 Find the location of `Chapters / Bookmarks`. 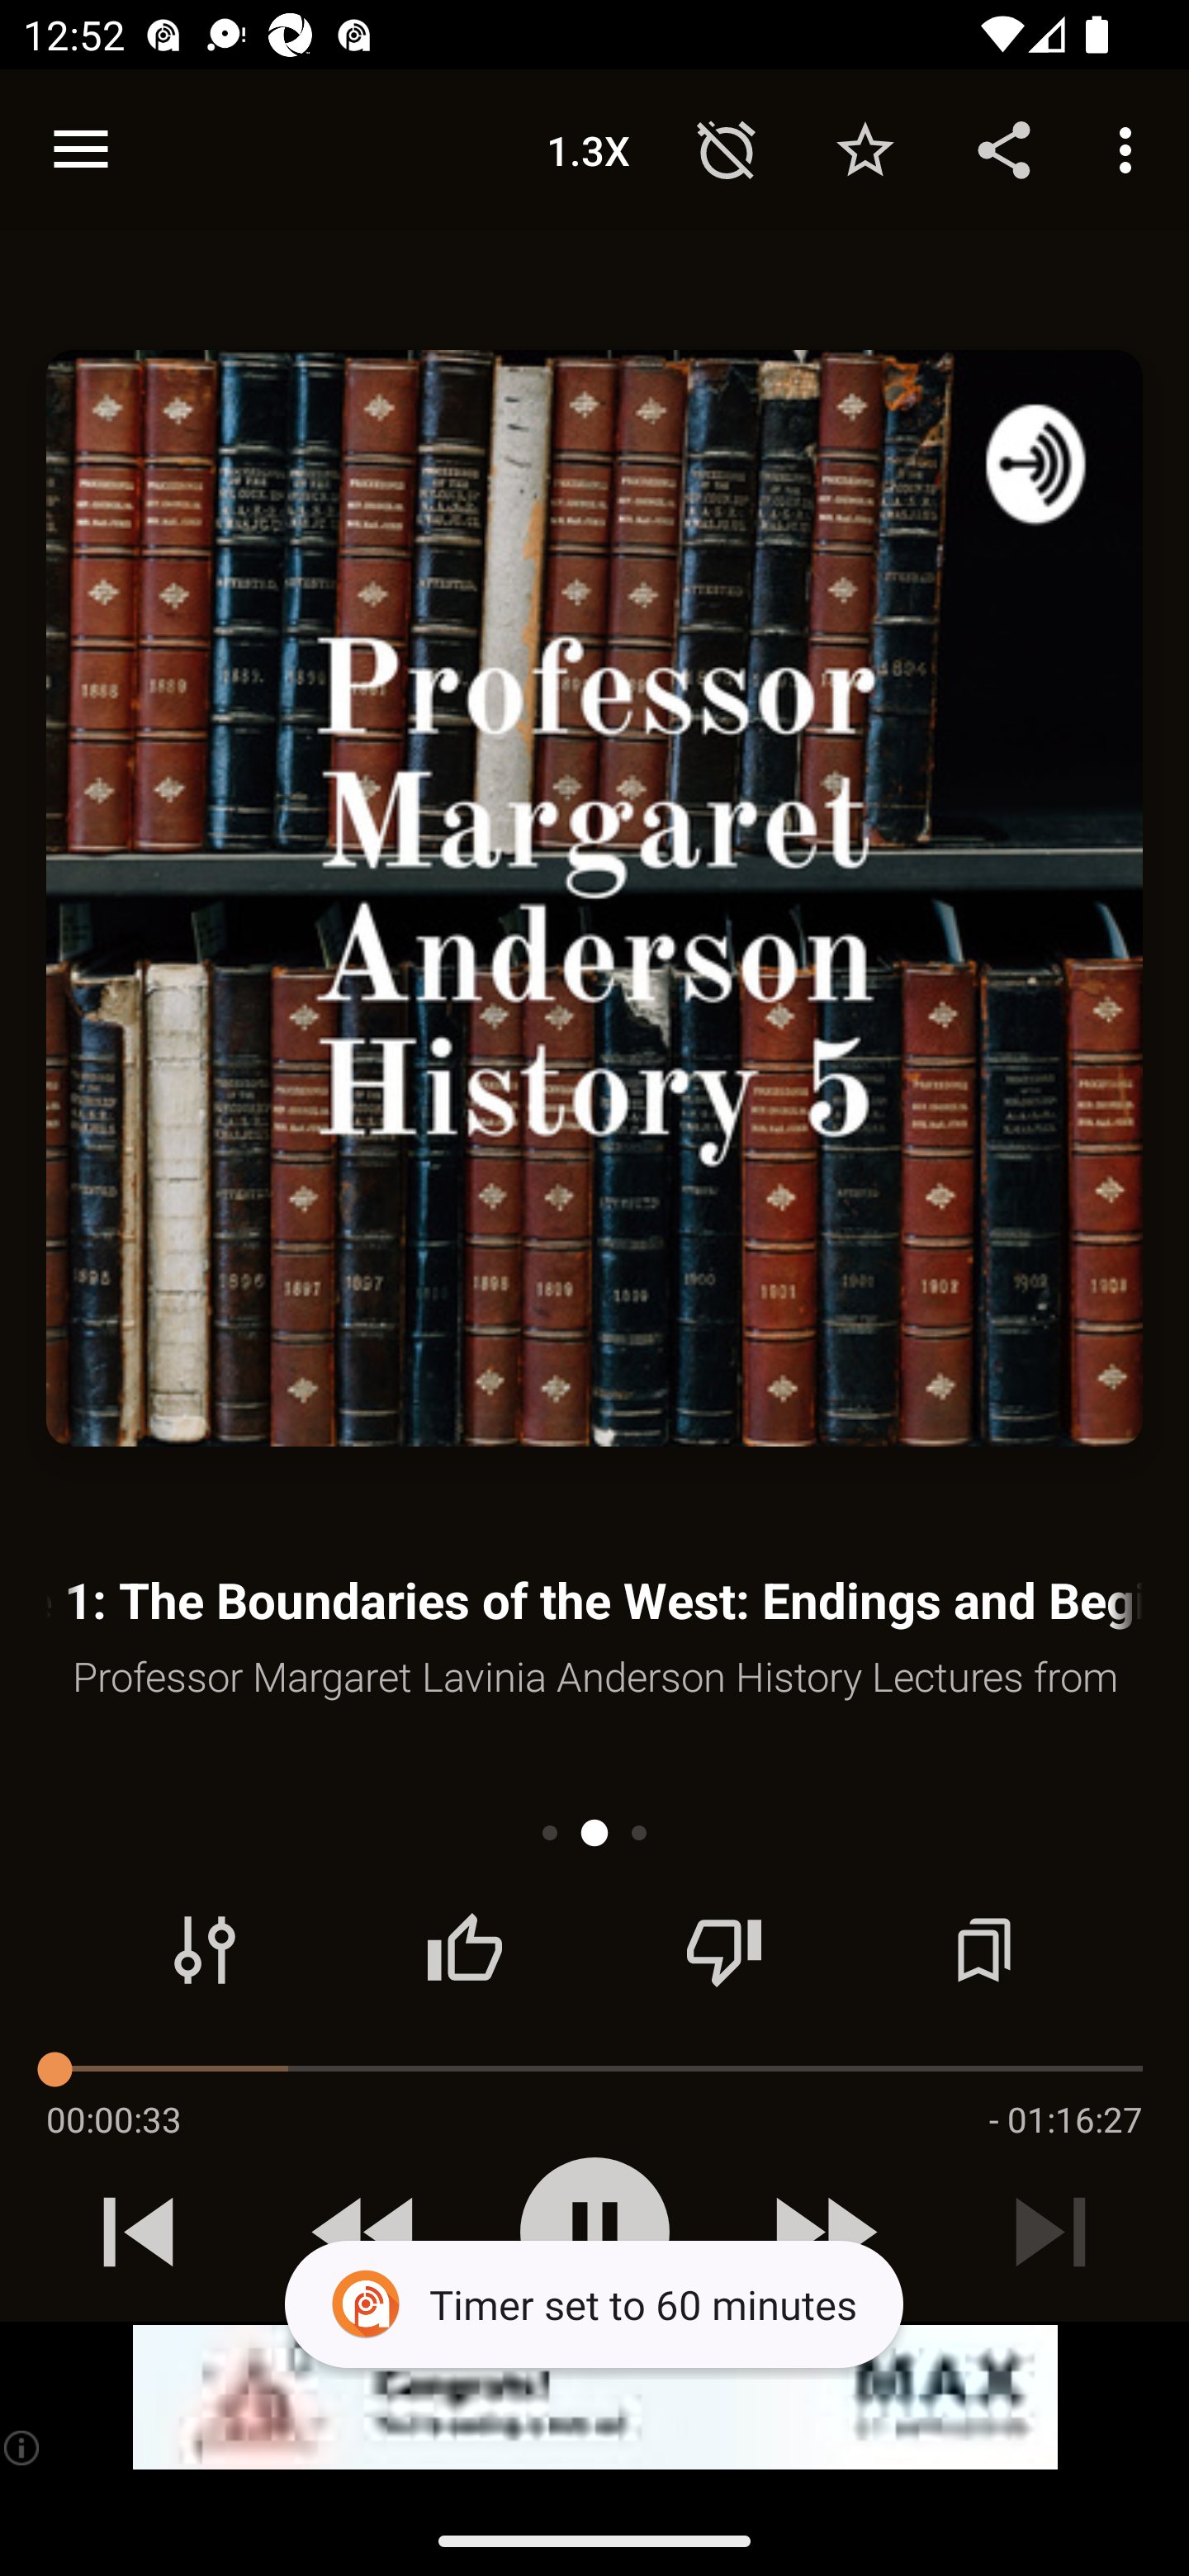

Chapters / Bookmarks is located at coordinates (983, 1950).